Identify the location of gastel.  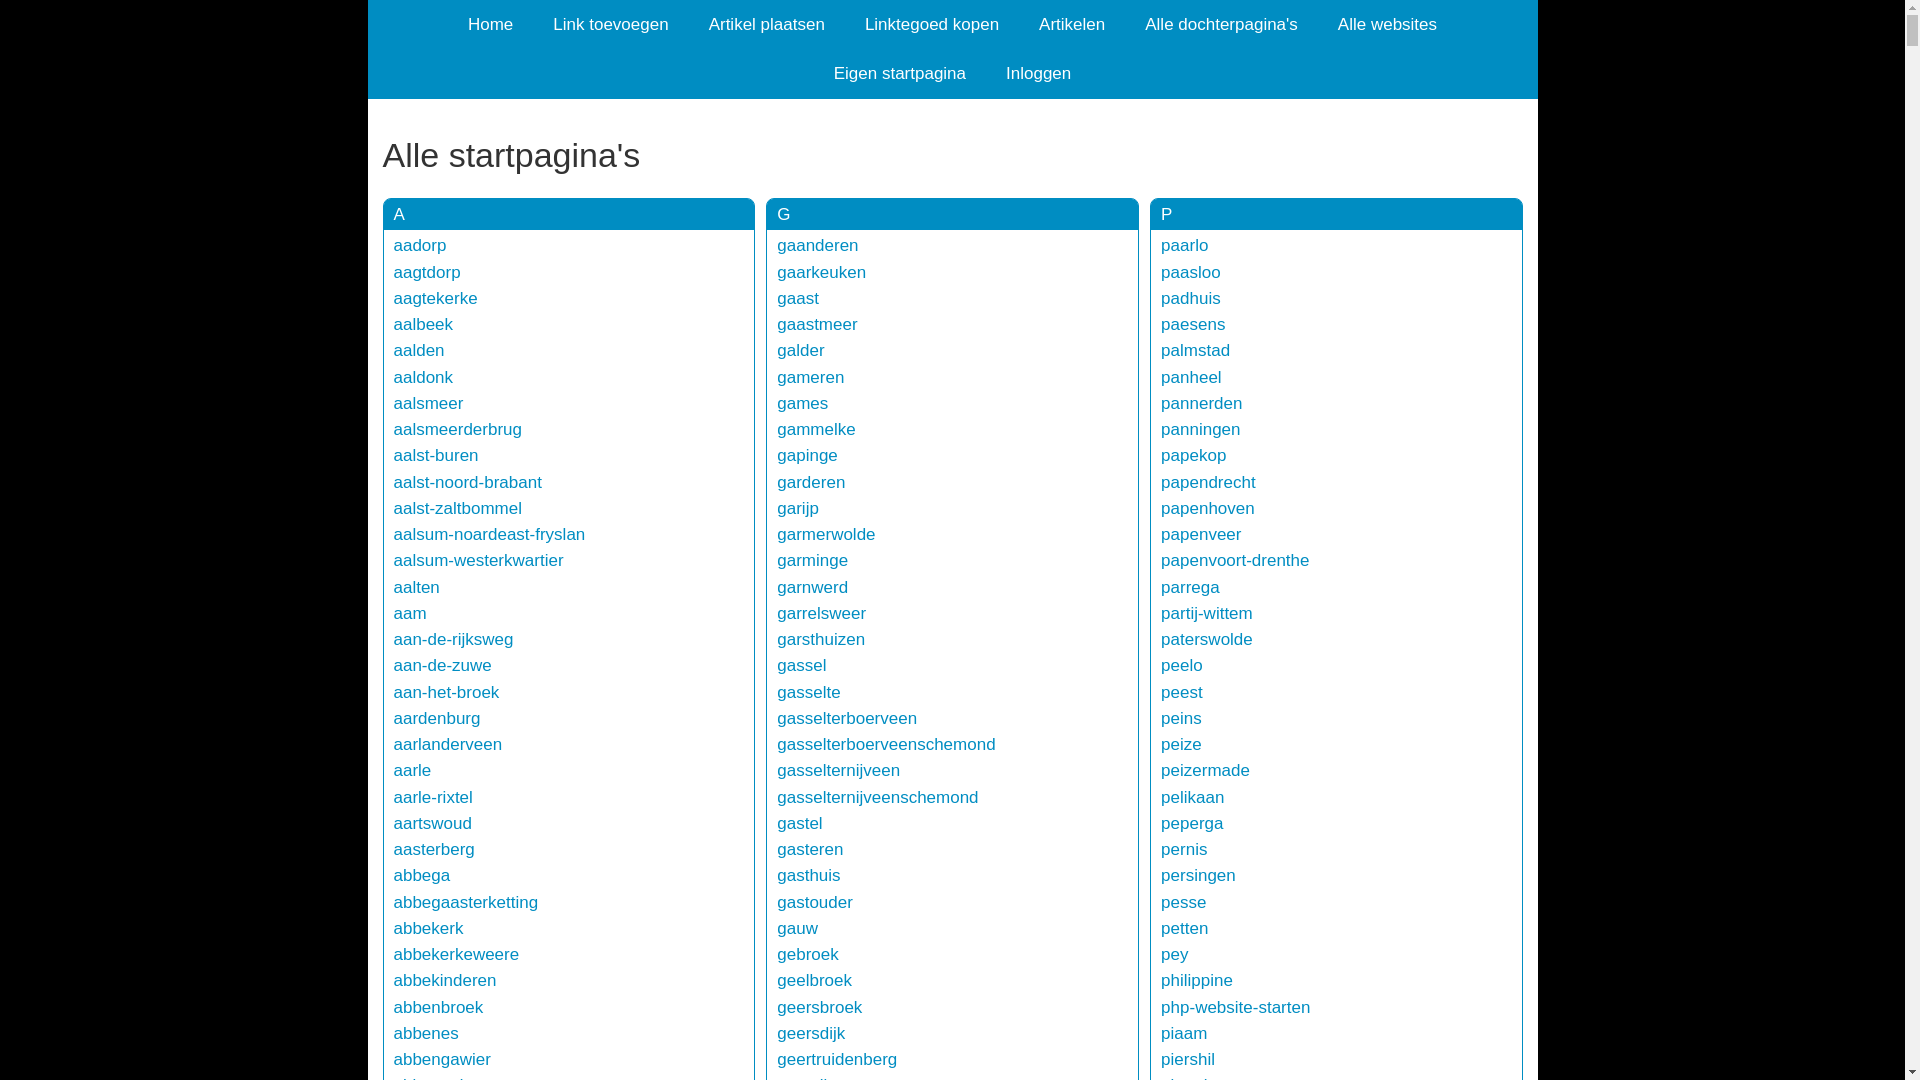
(800, 824).